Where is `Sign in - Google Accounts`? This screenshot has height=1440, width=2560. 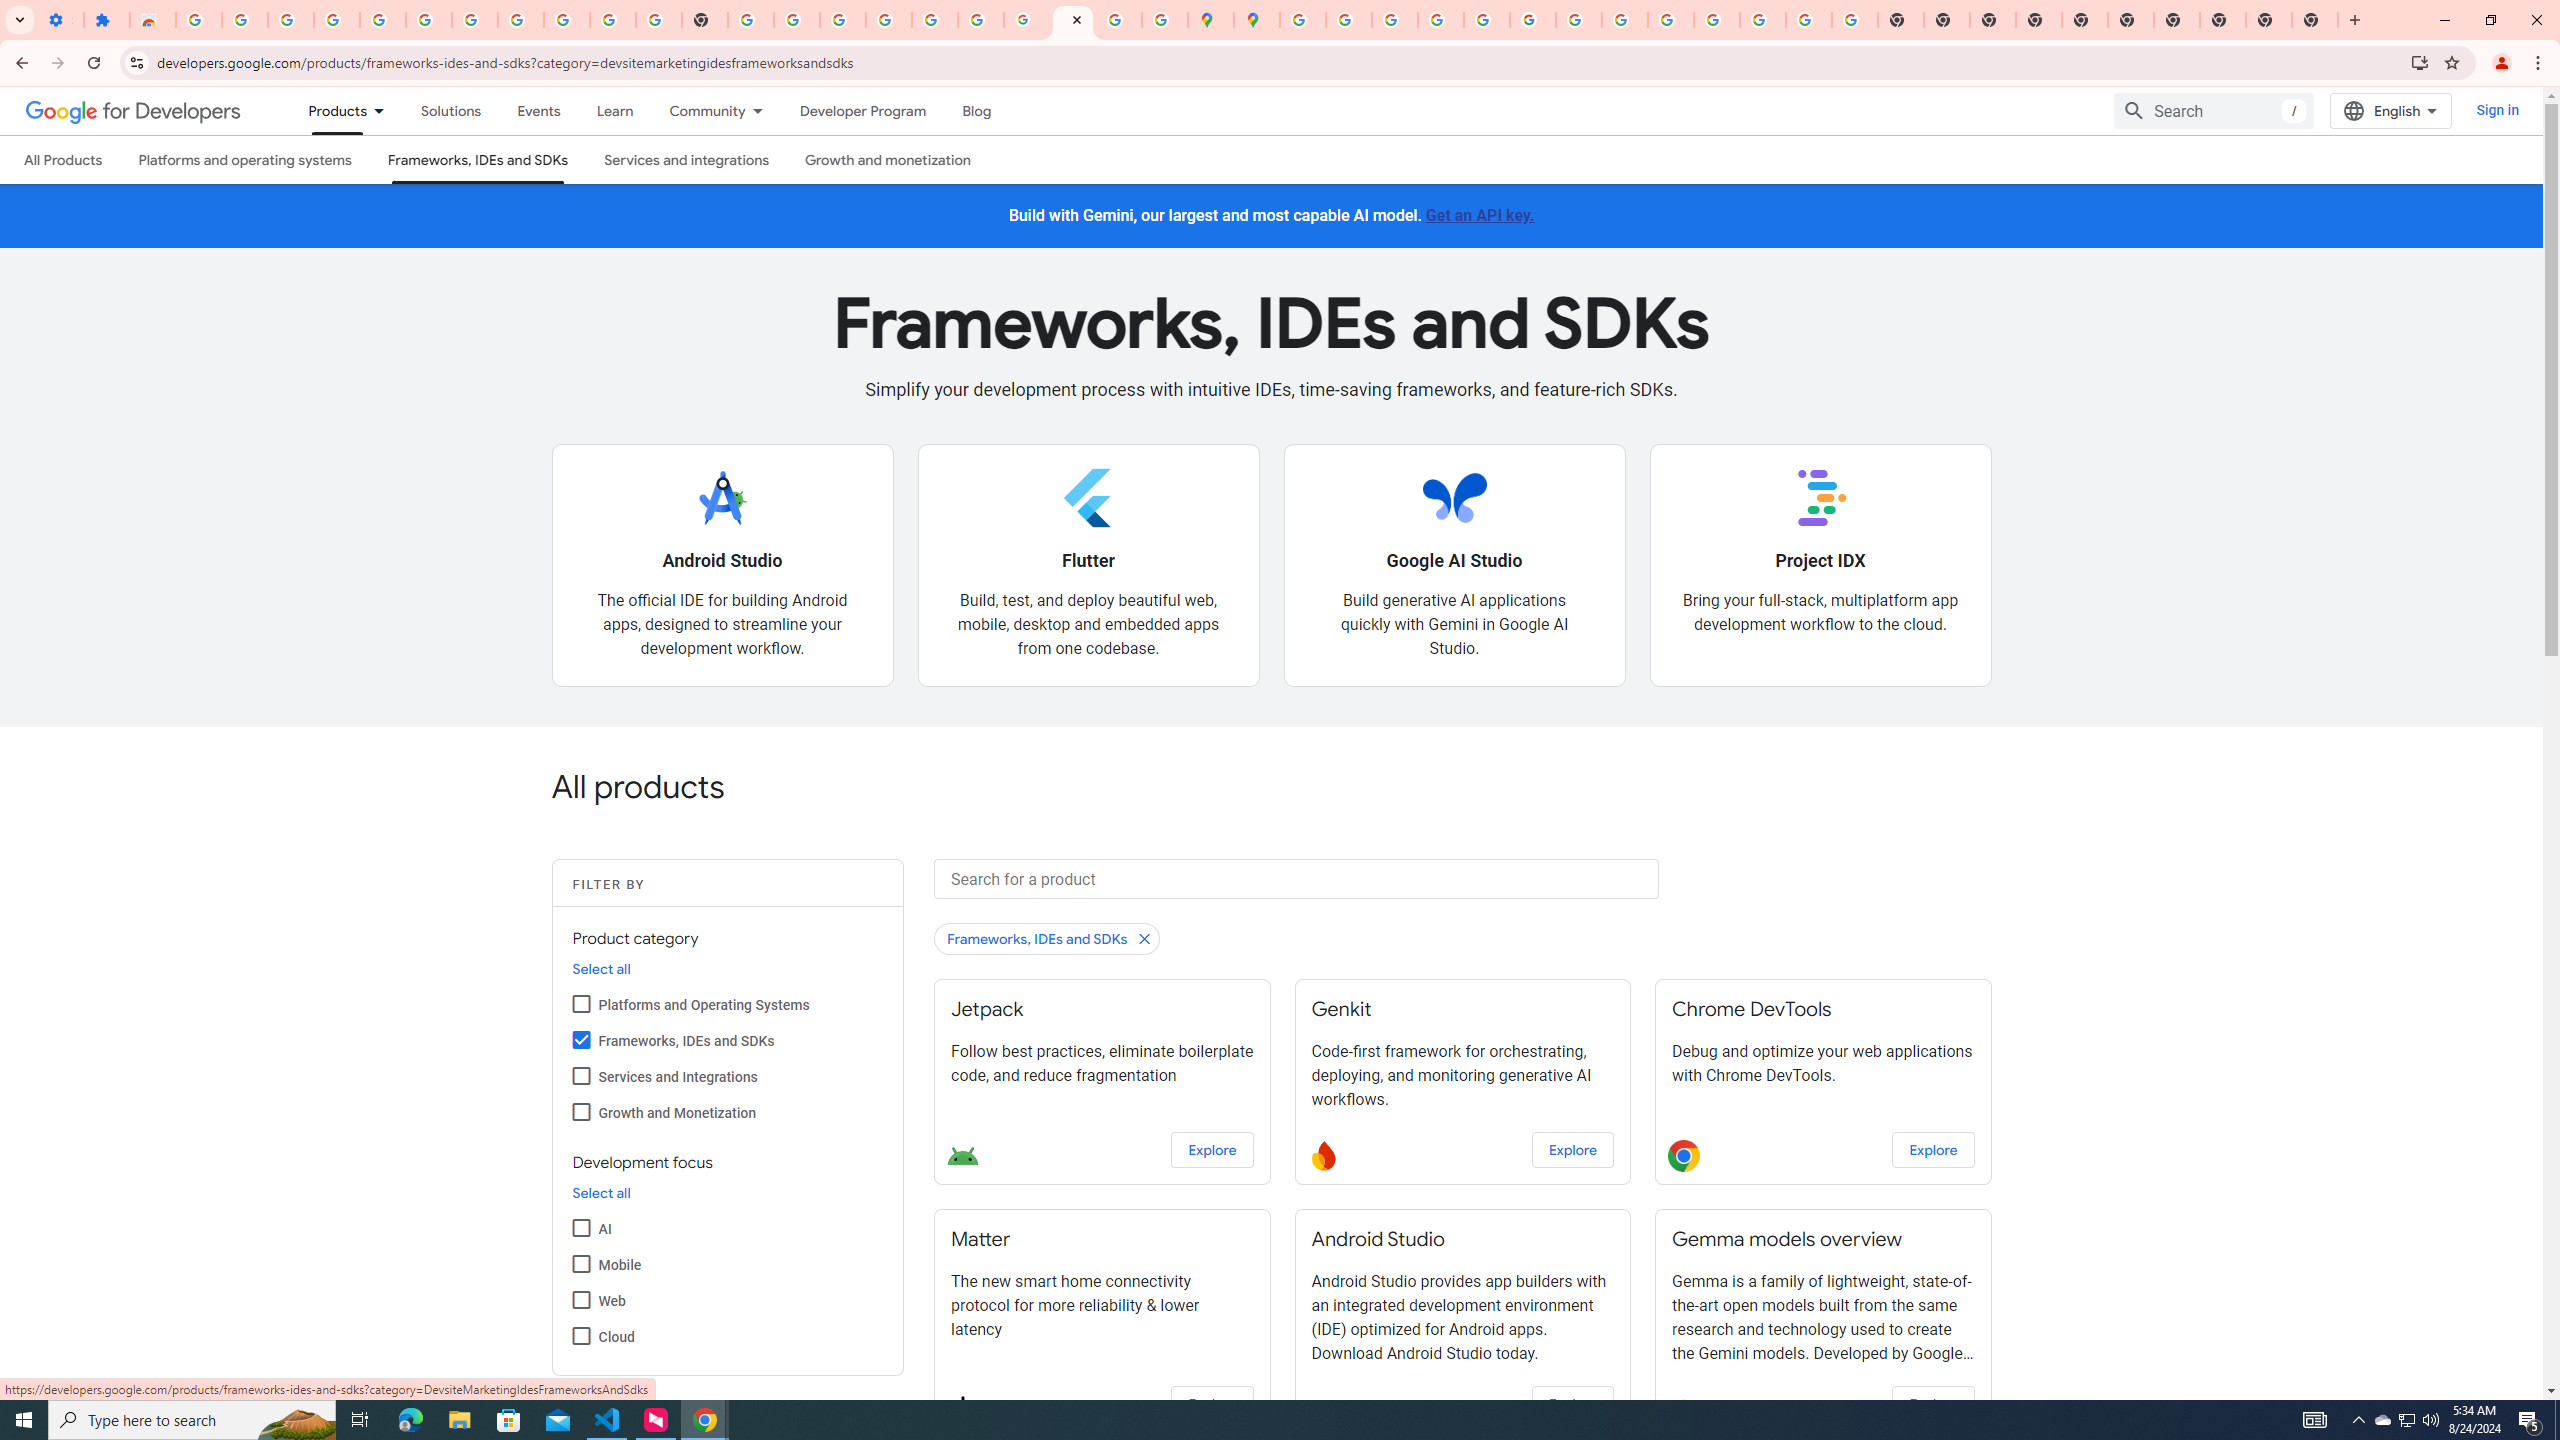 Sign in - Google Accounts is located at coordinates (198, 20).